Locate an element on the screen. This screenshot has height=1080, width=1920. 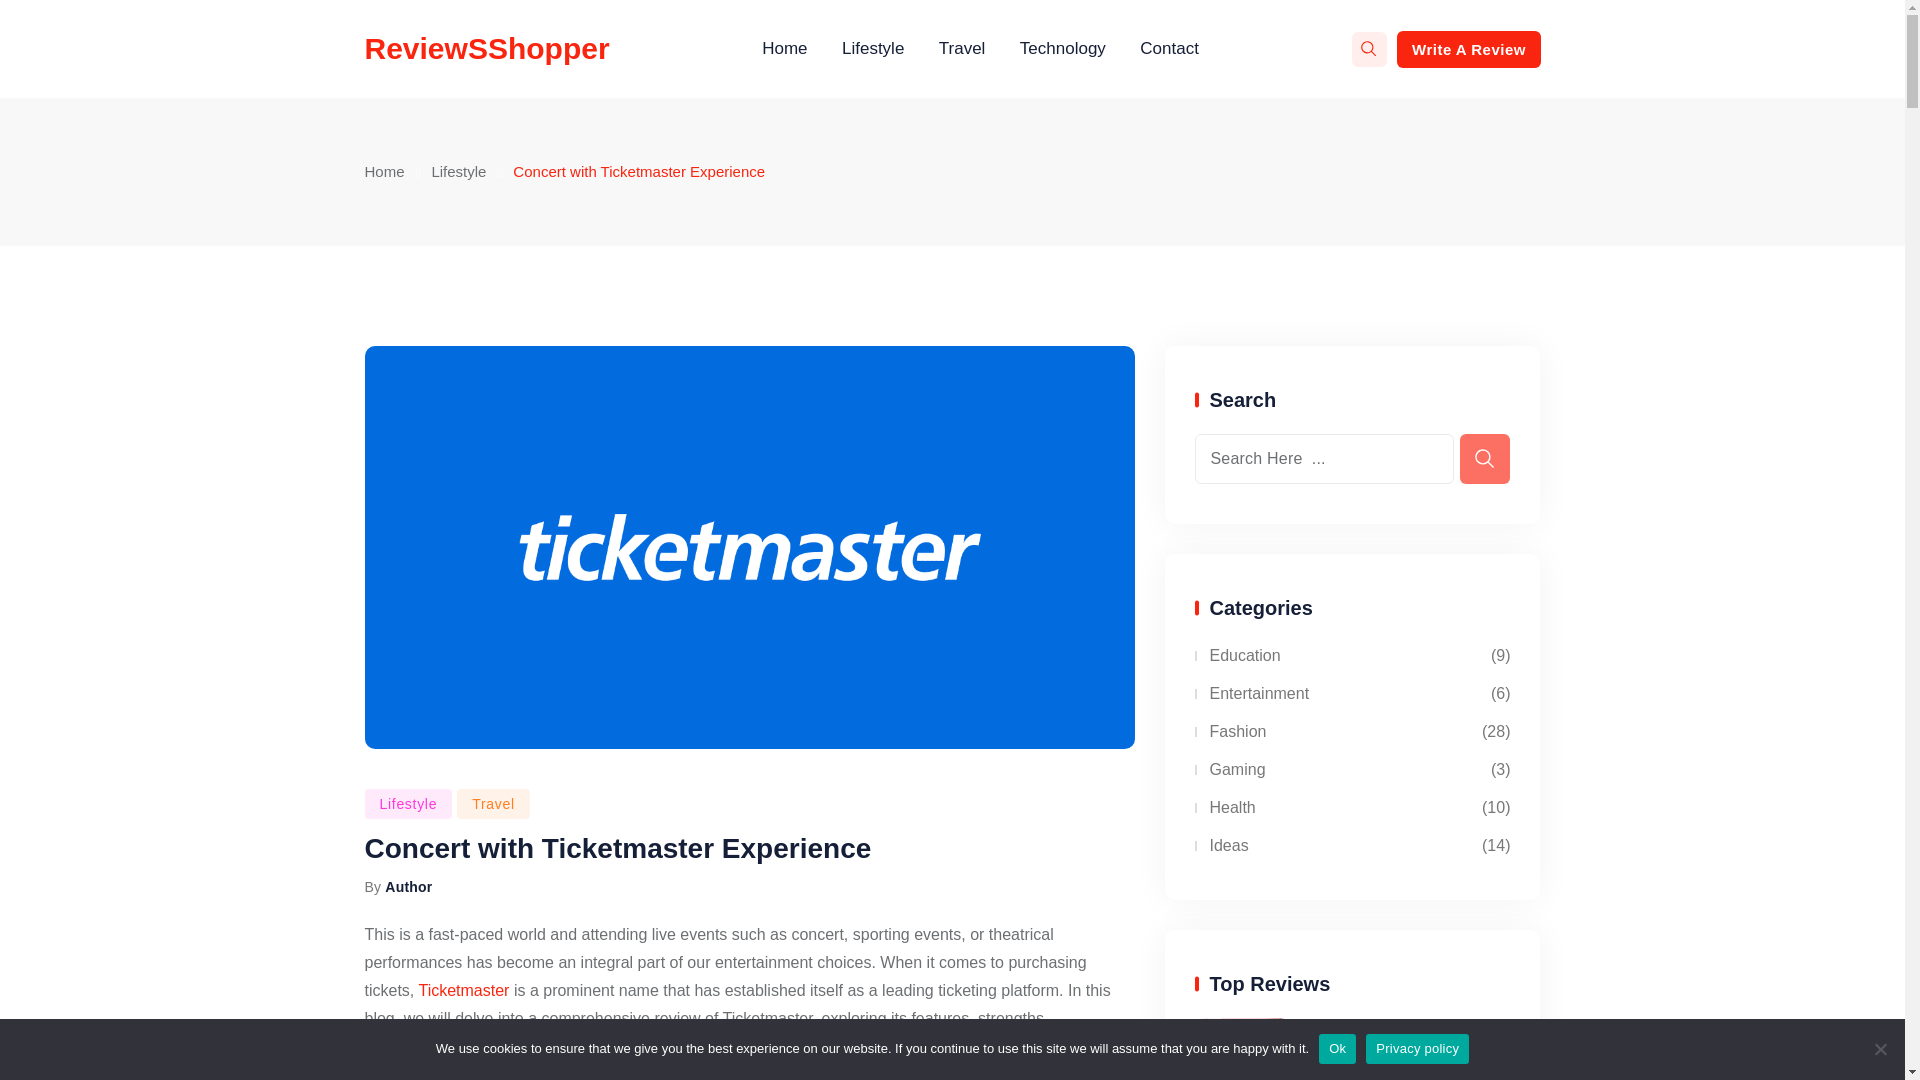
Lifestyle is located at coordinates (408, 804).